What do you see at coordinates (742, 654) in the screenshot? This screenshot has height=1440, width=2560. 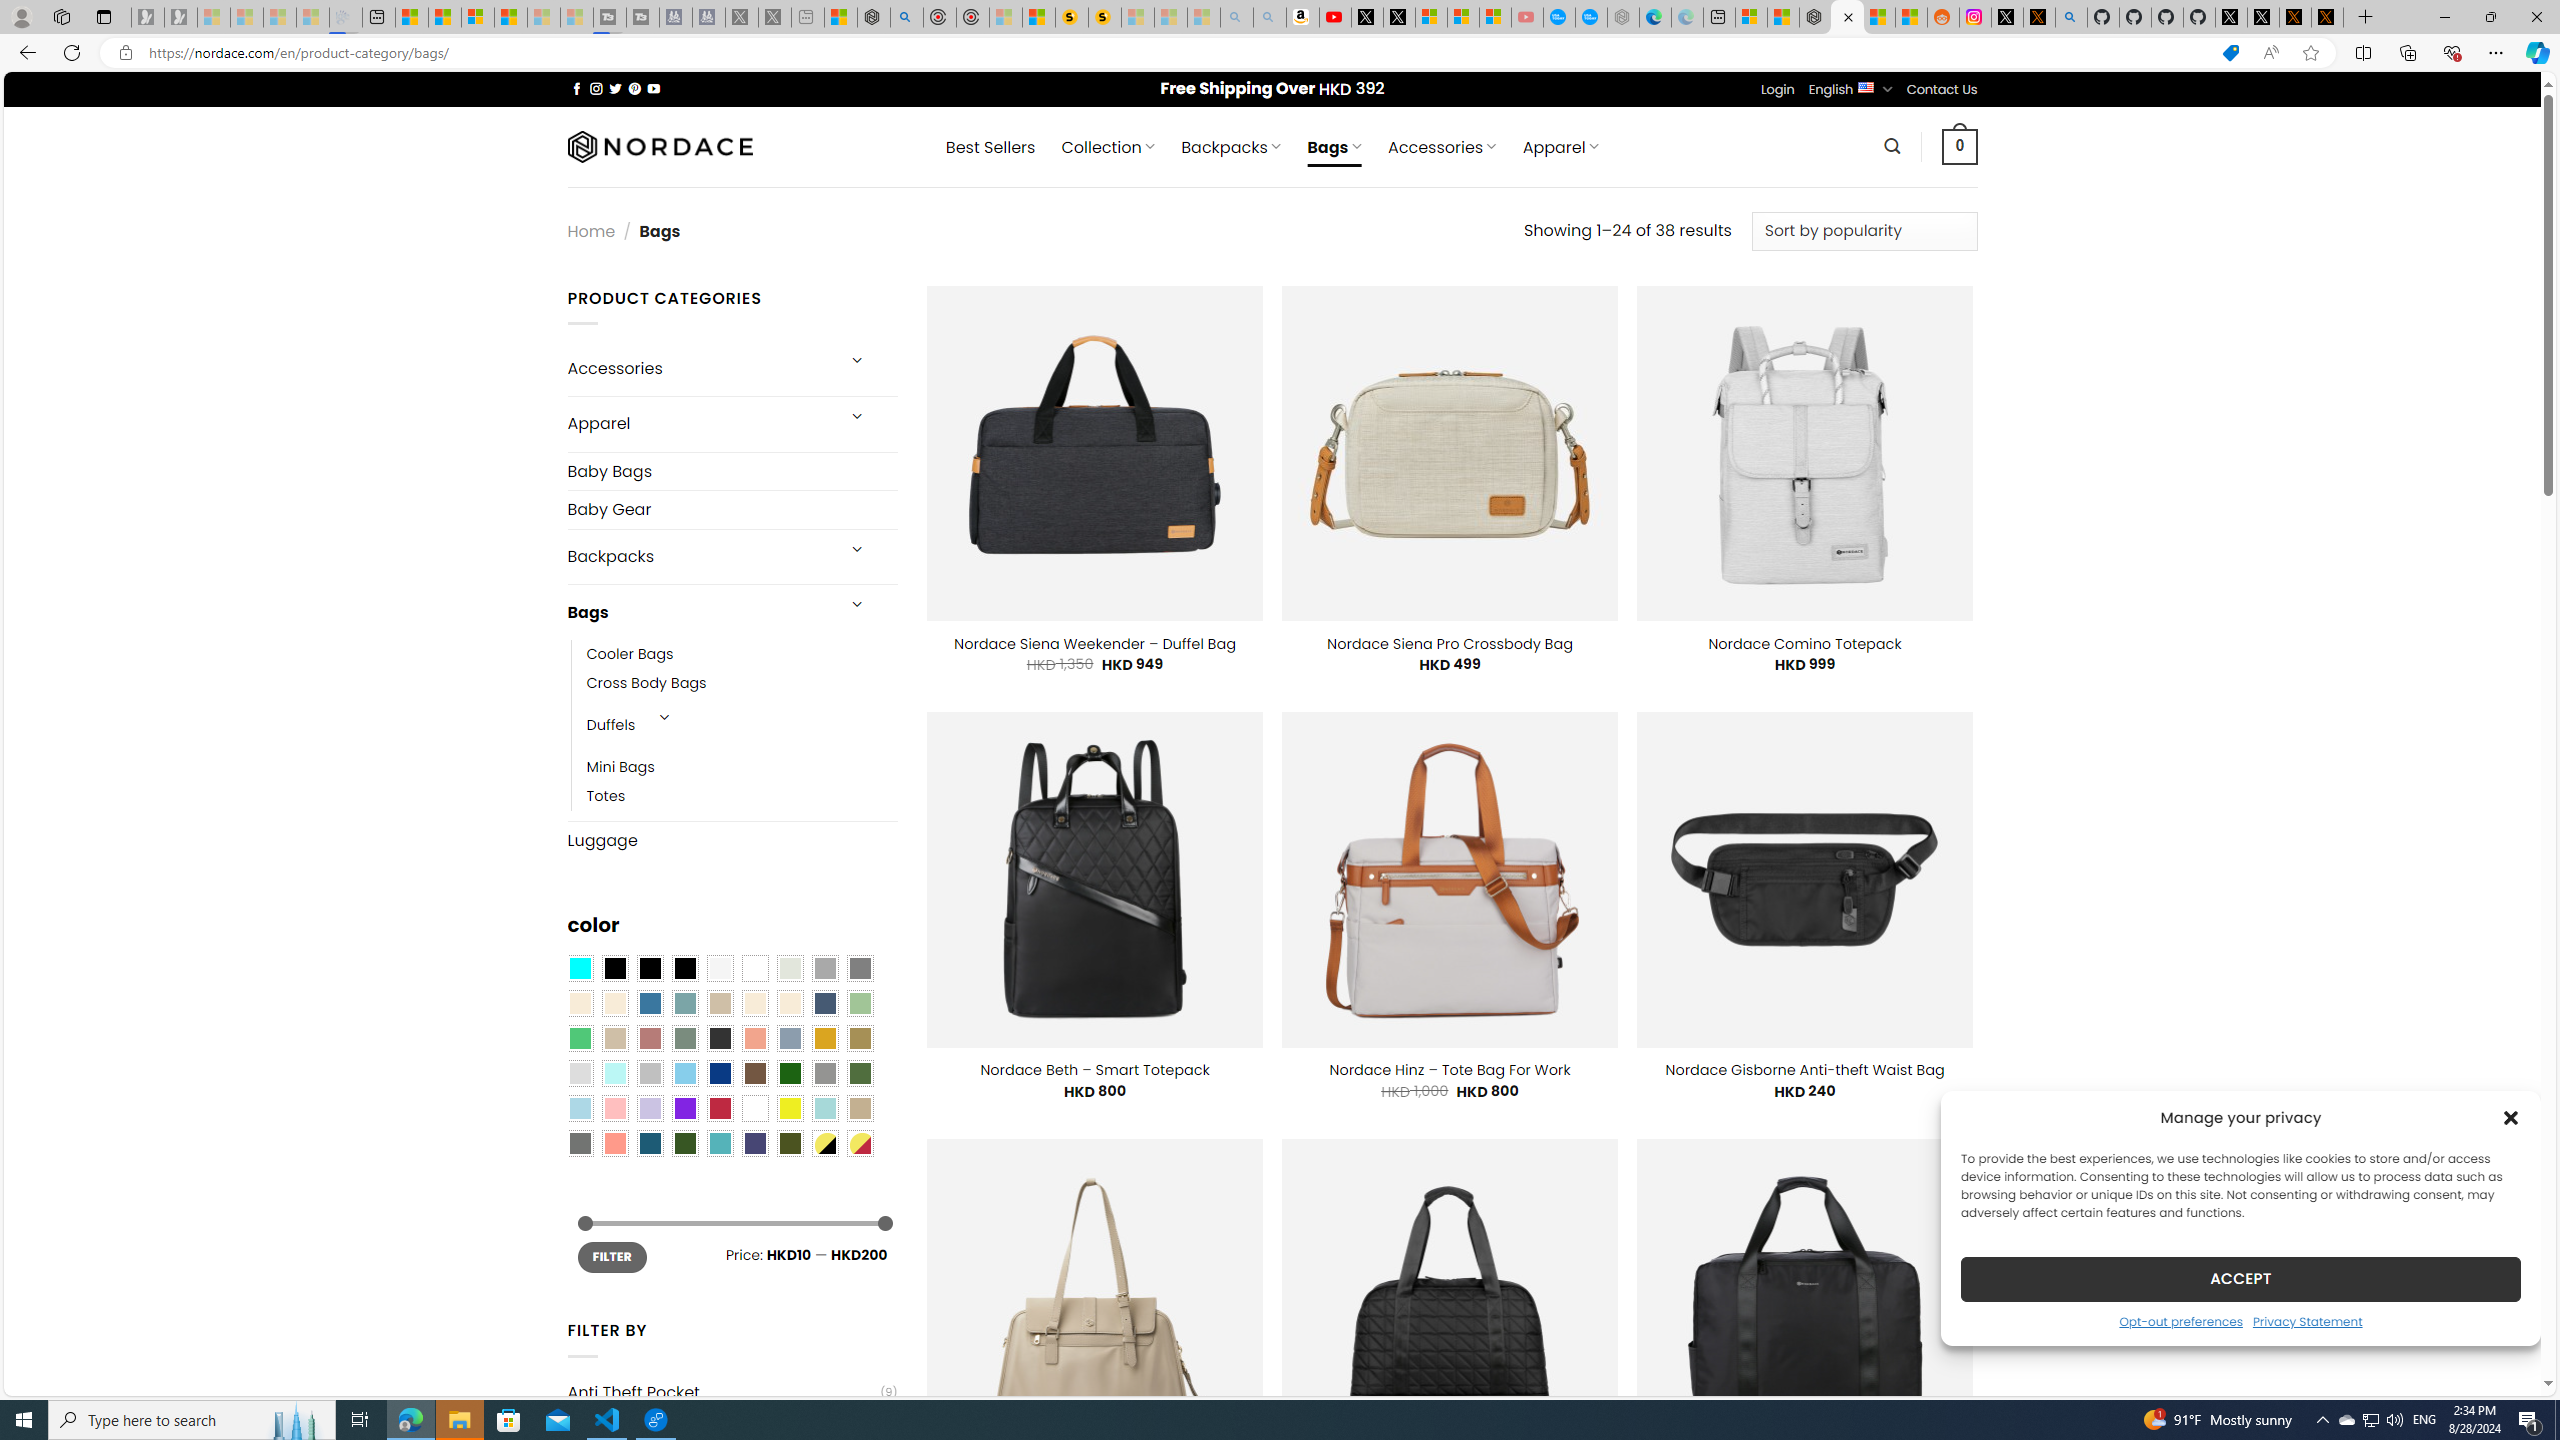 I see `Cooler Bags` at bounding box center [742, 654].